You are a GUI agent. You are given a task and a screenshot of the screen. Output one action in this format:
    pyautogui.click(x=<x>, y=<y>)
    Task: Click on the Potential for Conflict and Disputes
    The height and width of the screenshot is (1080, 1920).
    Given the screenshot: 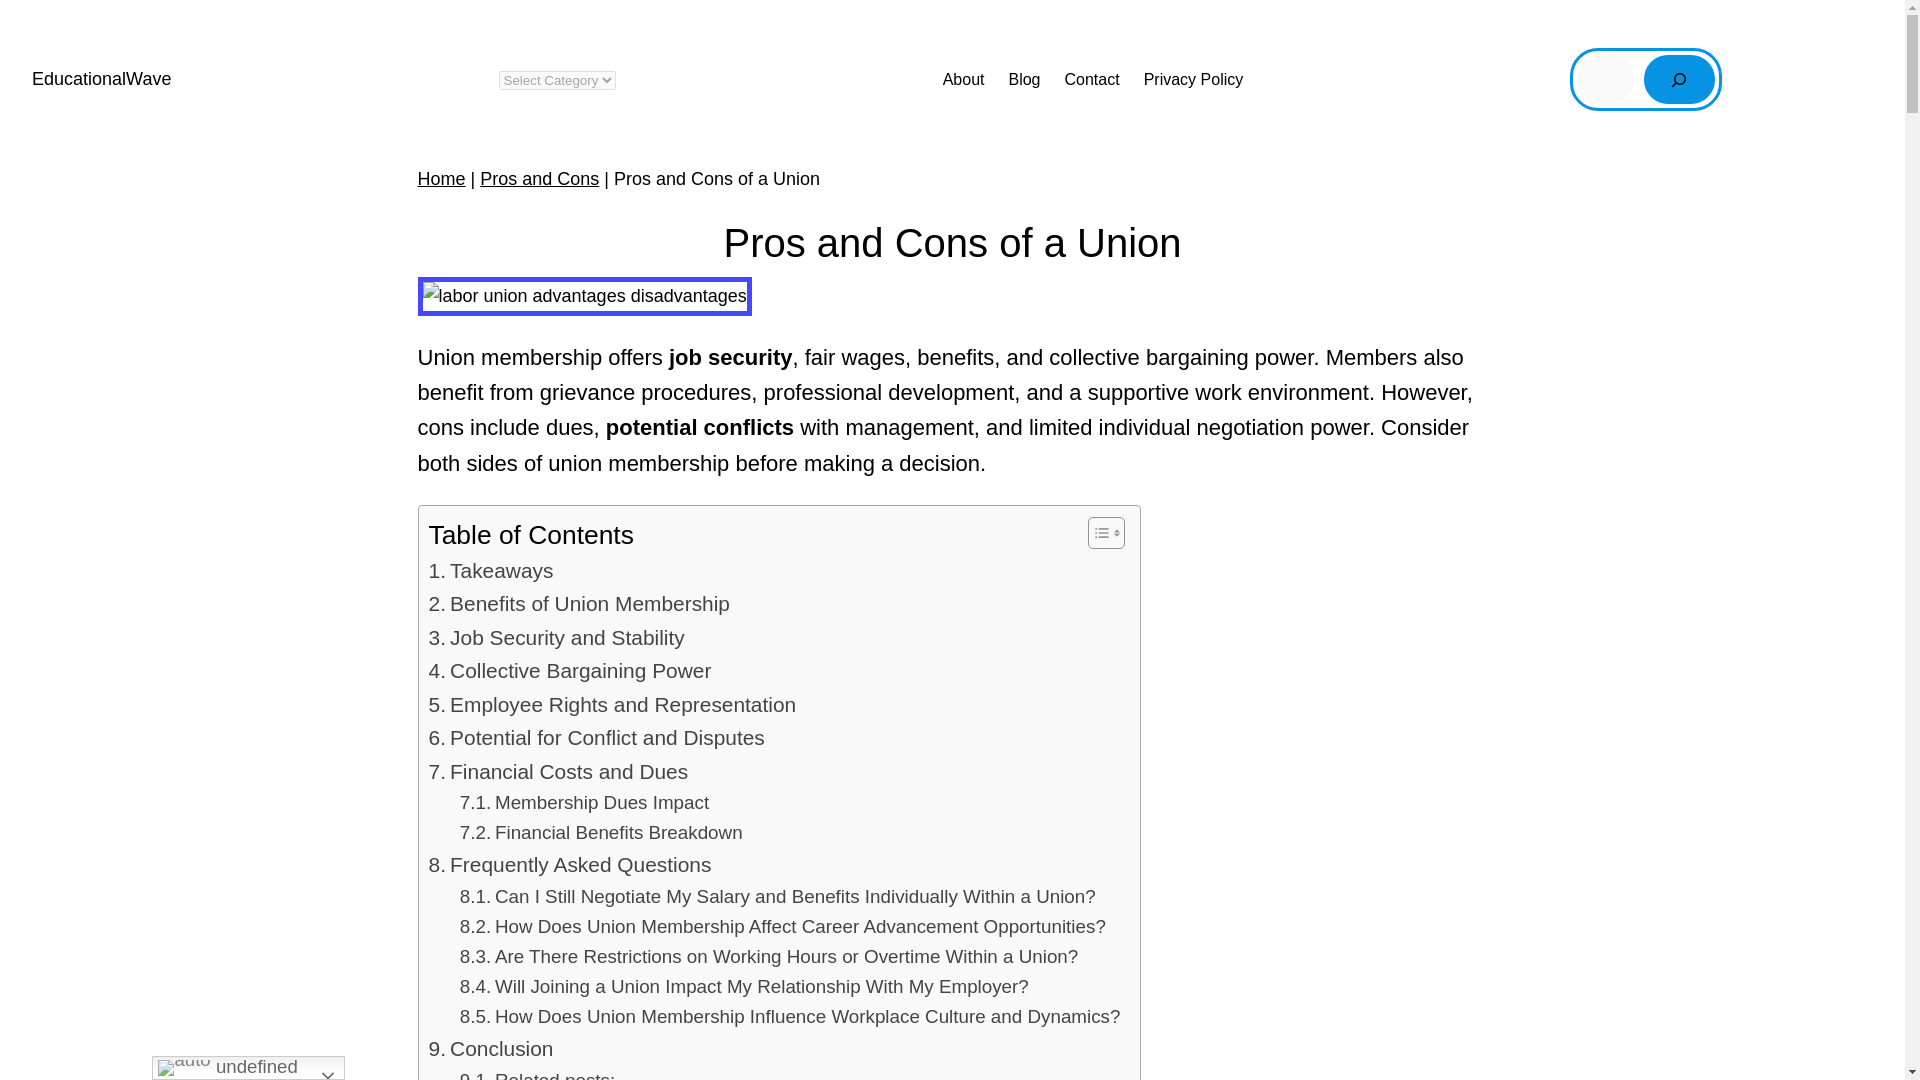 What is the action you would take?
    pyautogui.click(x=596, y=737)
    